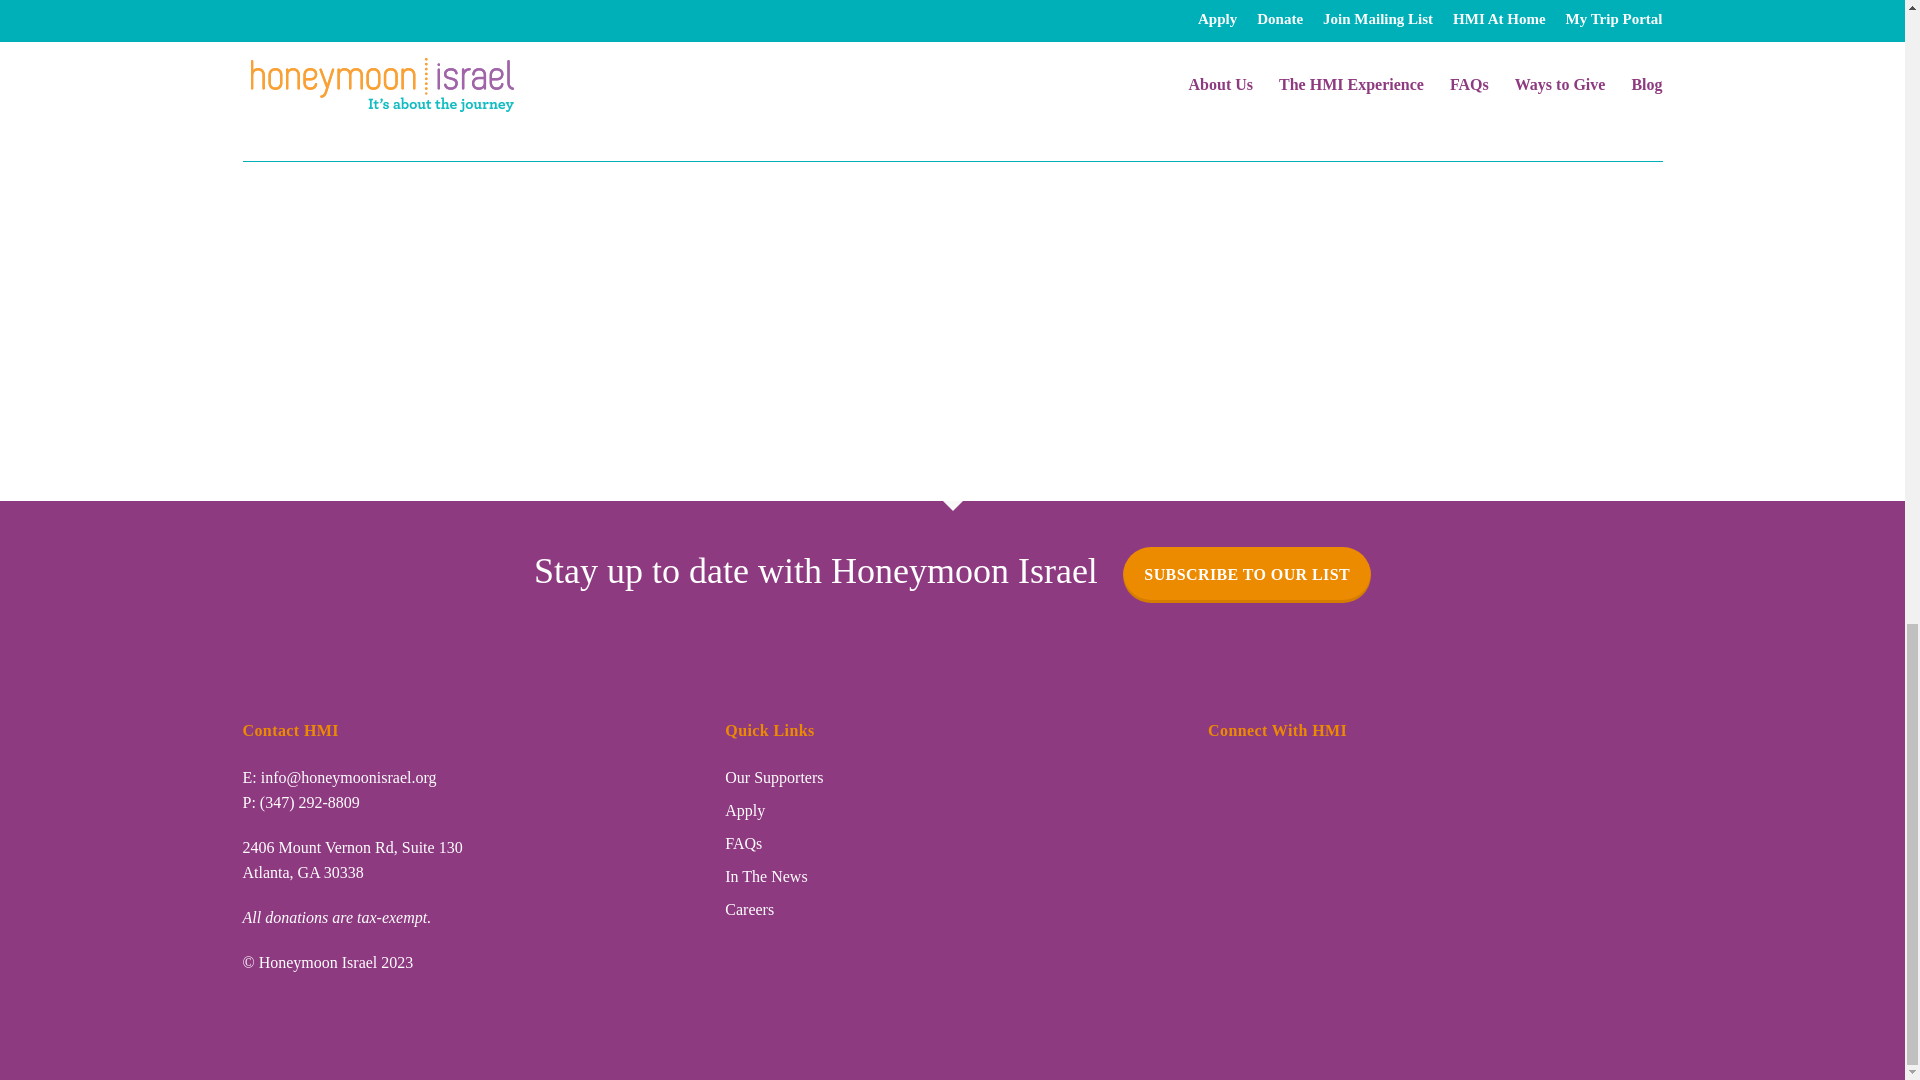 This screenshot has height=1080, width=1920. Describe the element at coordinates (766, 876) in the screenshot. I see `In The News` at that location.